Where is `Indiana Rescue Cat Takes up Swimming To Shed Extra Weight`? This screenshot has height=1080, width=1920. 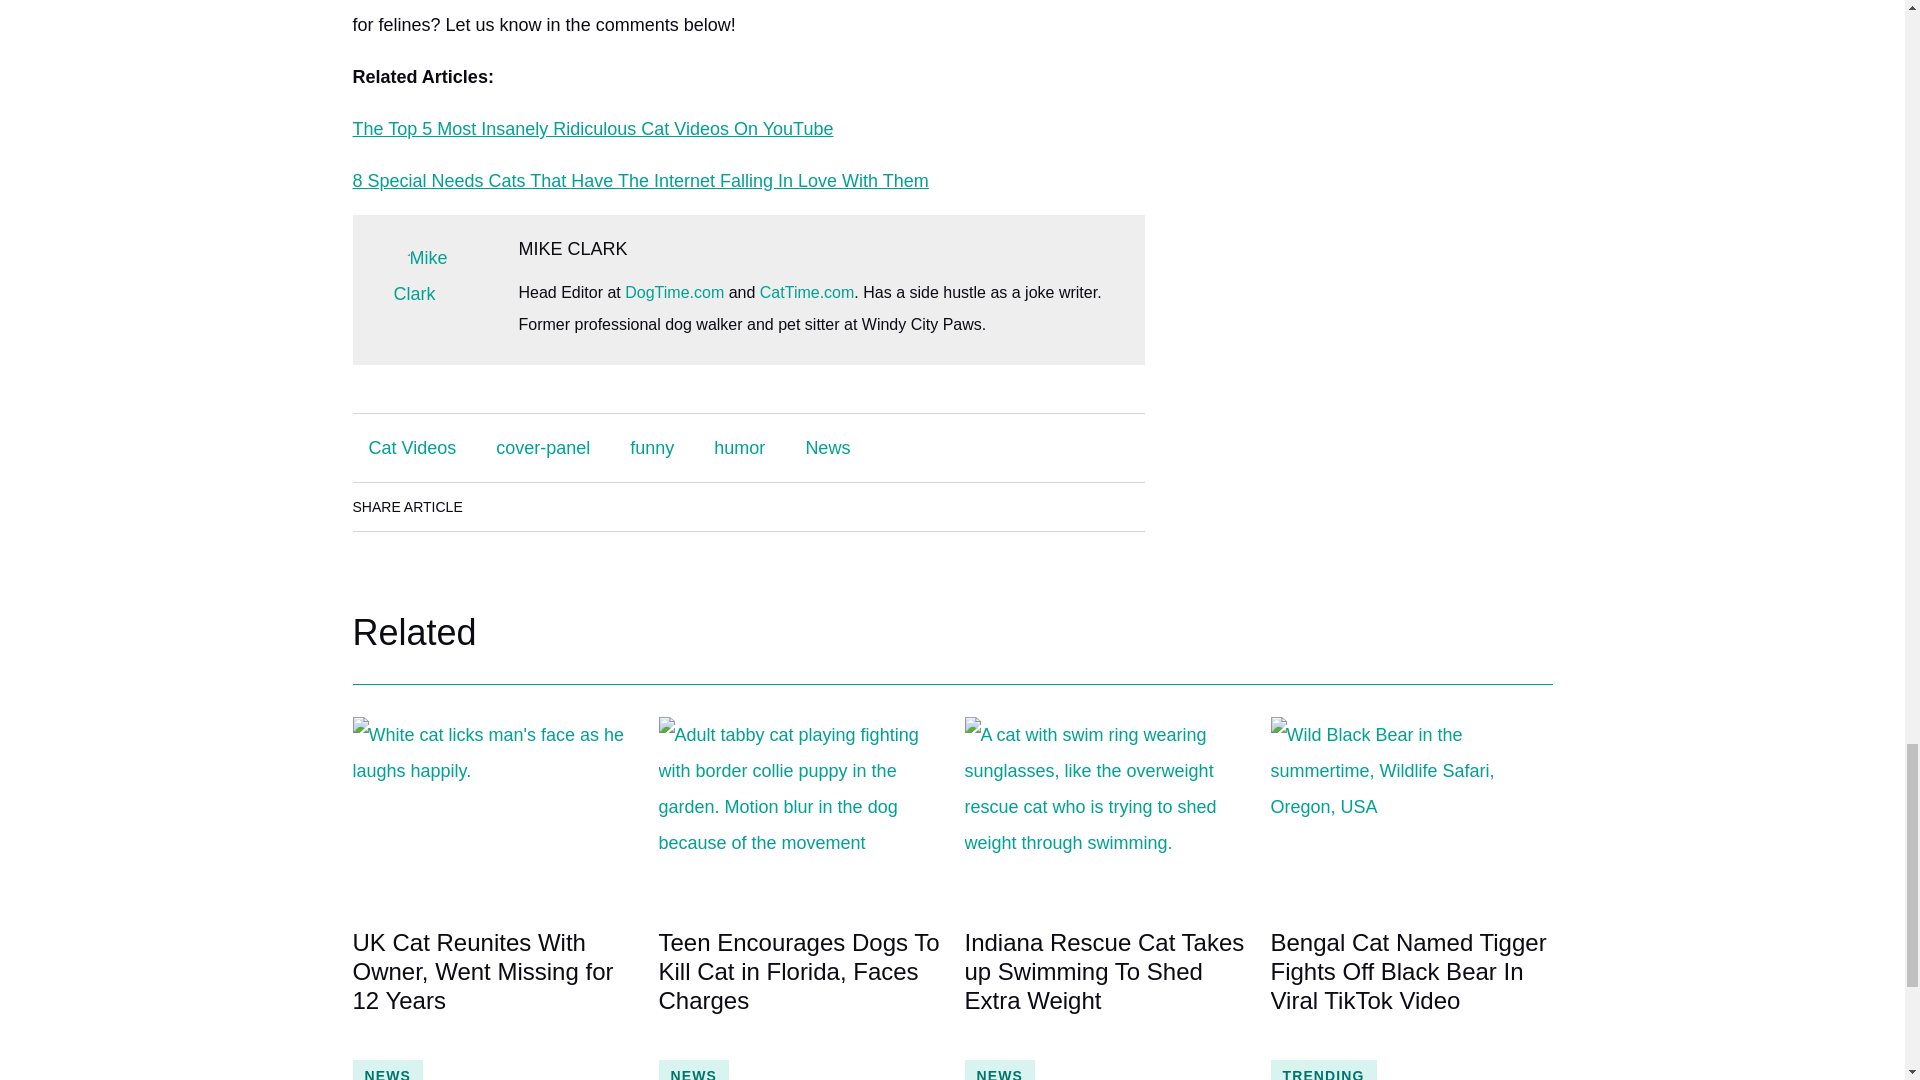 Indiana Rescue Cat Takes up Swimming To Shed Extra Weight is located at coordinates (1104, 811).